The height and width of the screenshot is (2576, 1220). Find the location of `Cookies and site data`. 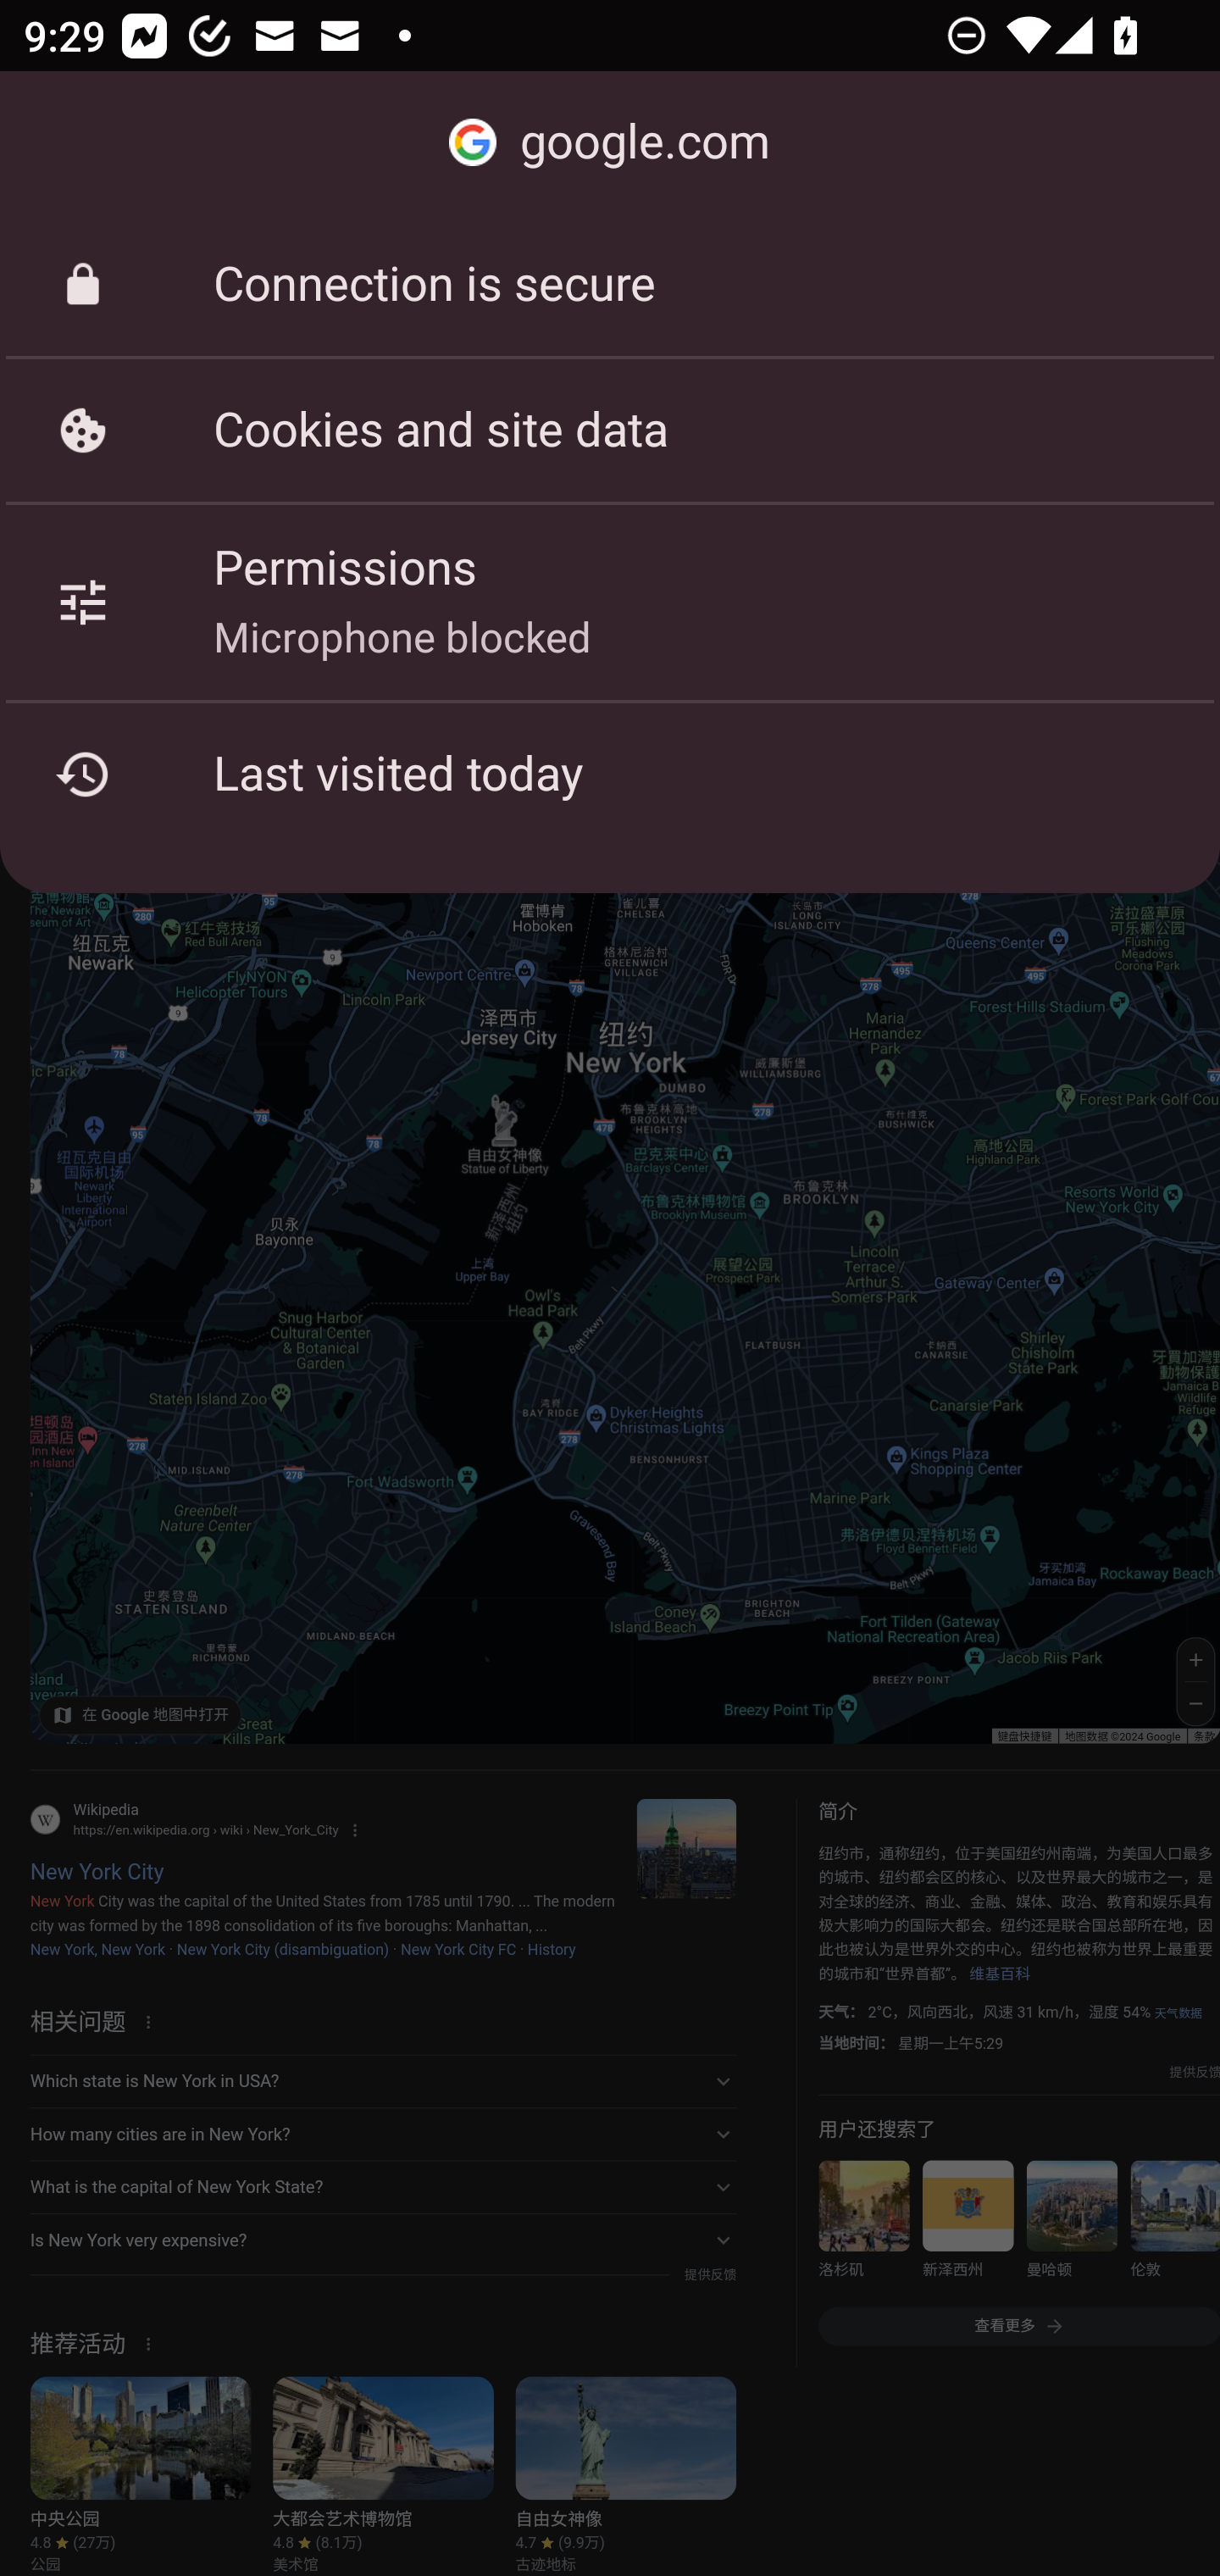

Cookies and site data is located at coordinates (610, 430).